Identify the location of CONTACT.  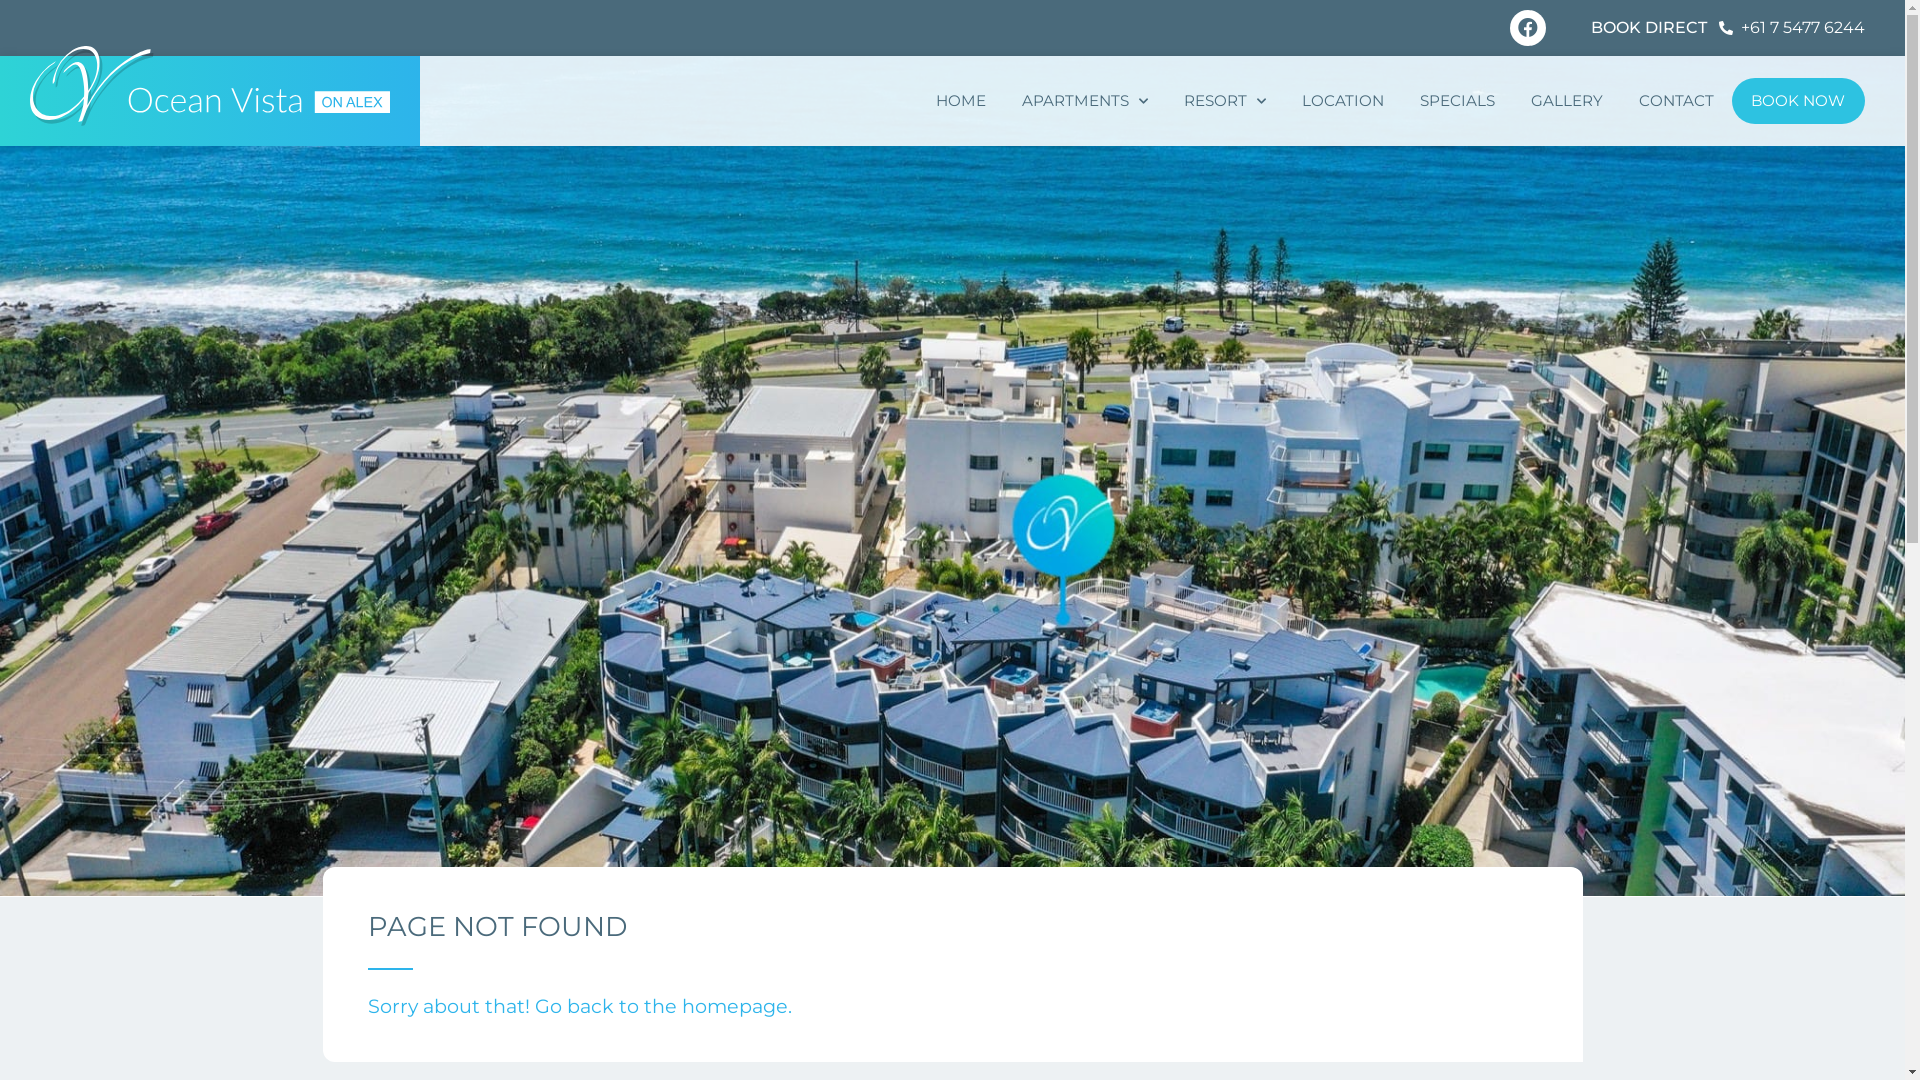
(1676, 101).